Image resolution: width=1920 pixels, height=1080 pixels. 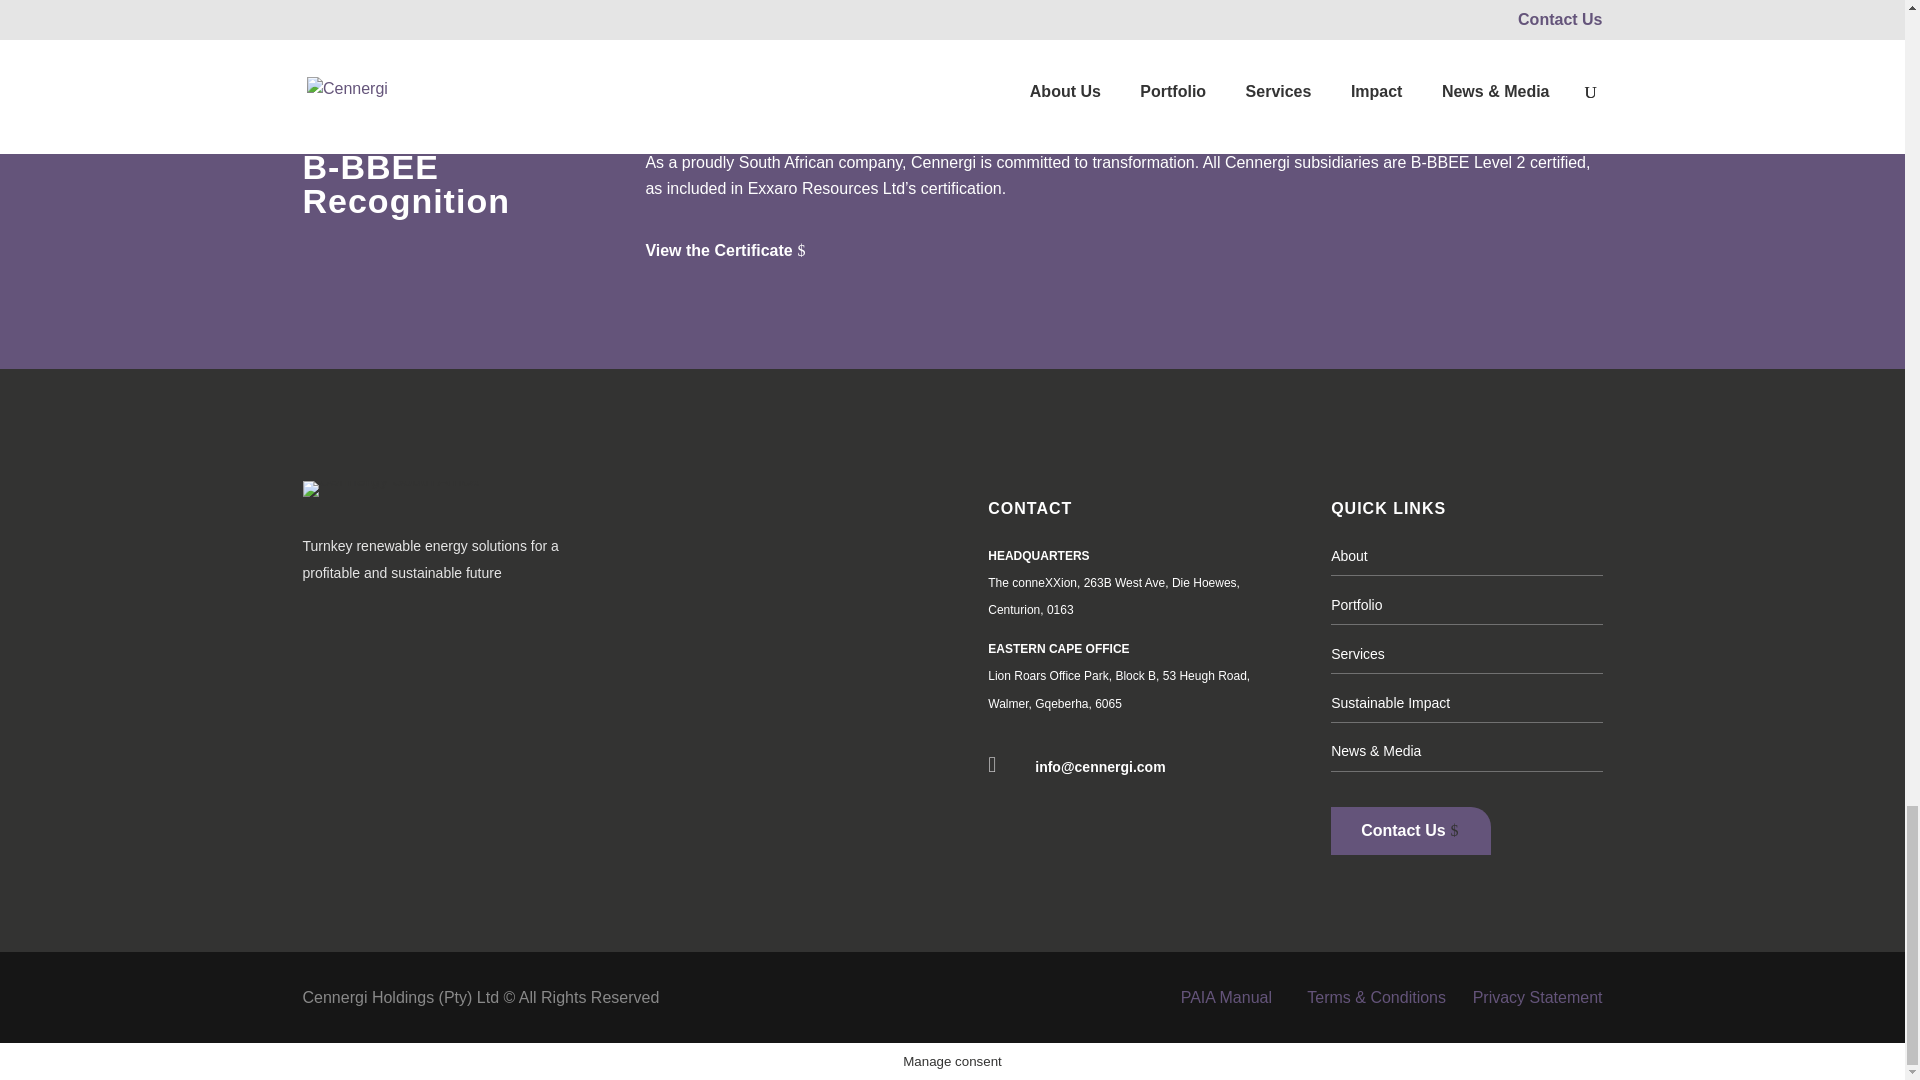 I want to click on Services, so click(x=1357, y=654).